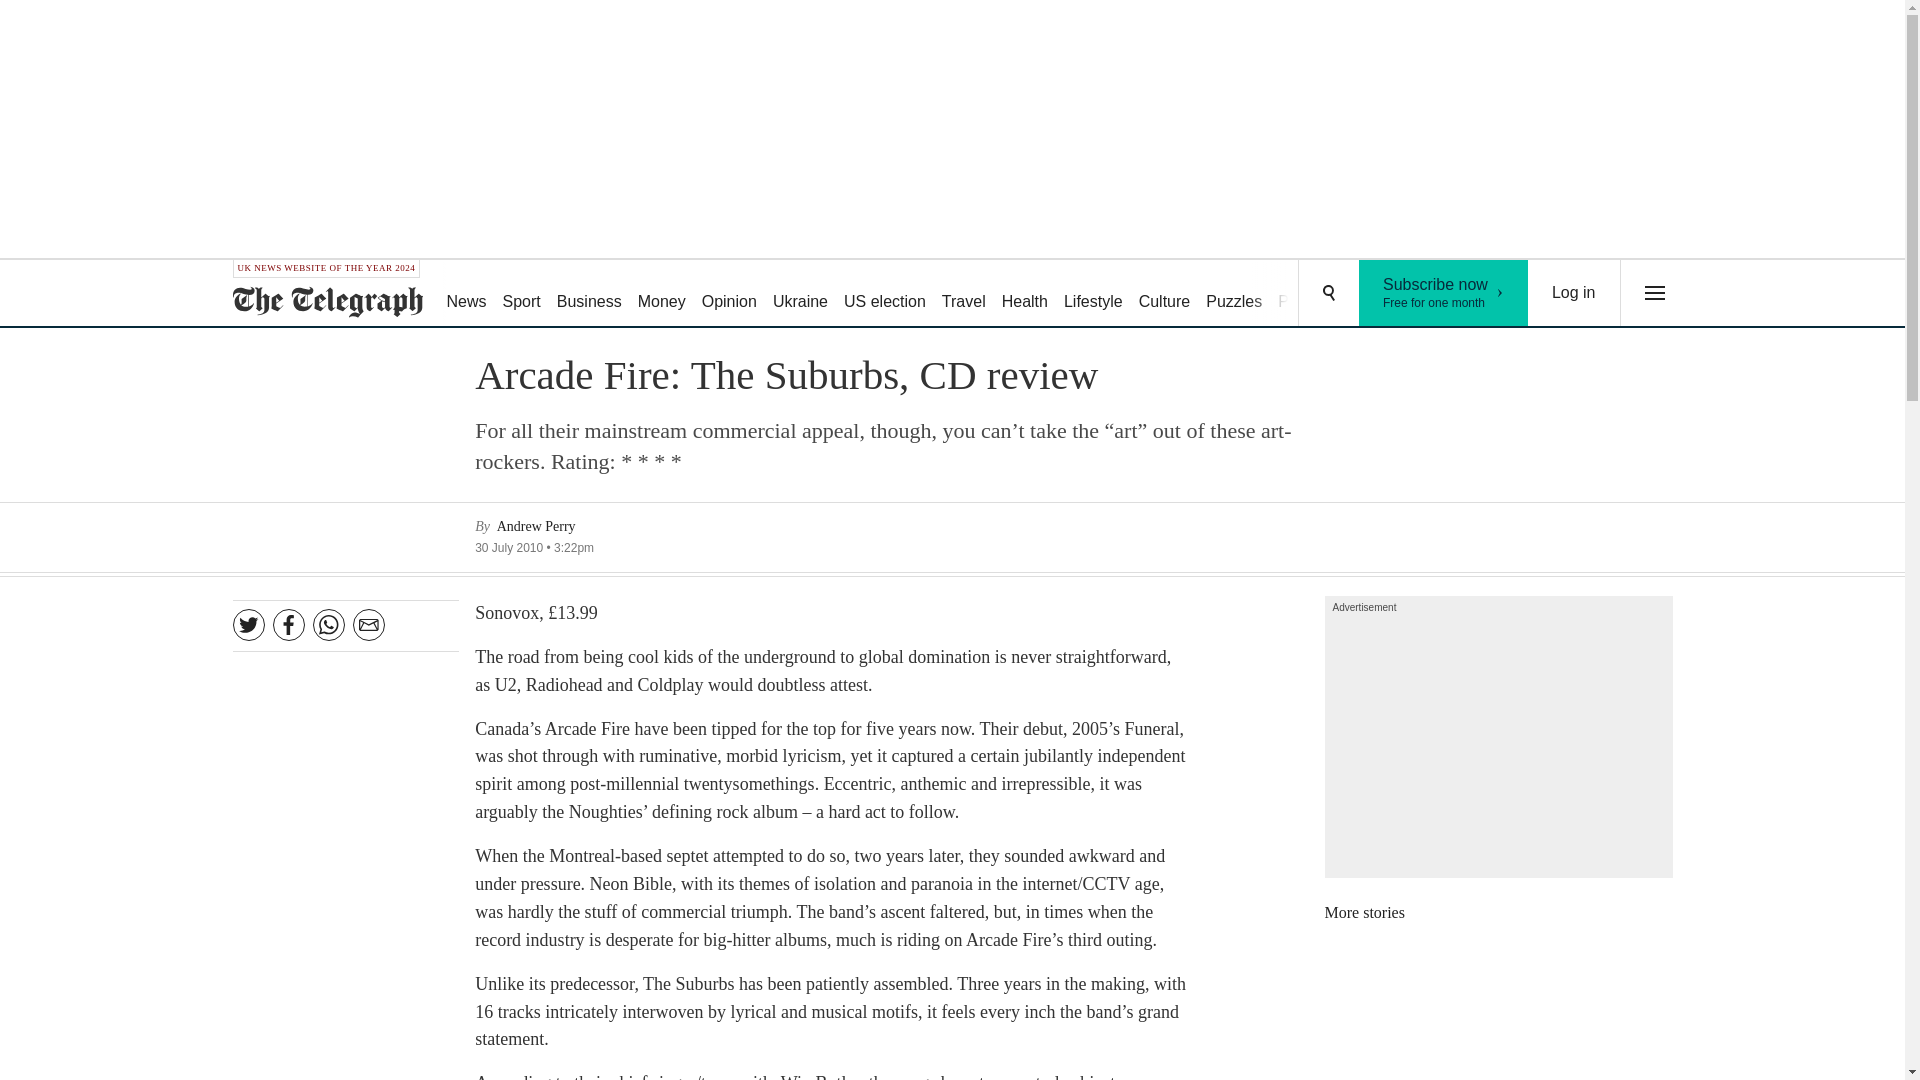 Image resolution: width=1920 pixels, height=1080 pixels. What do you see at coordinates (661, 294) in the screenshot?
I see `Money` at bounding box center [661, 294].